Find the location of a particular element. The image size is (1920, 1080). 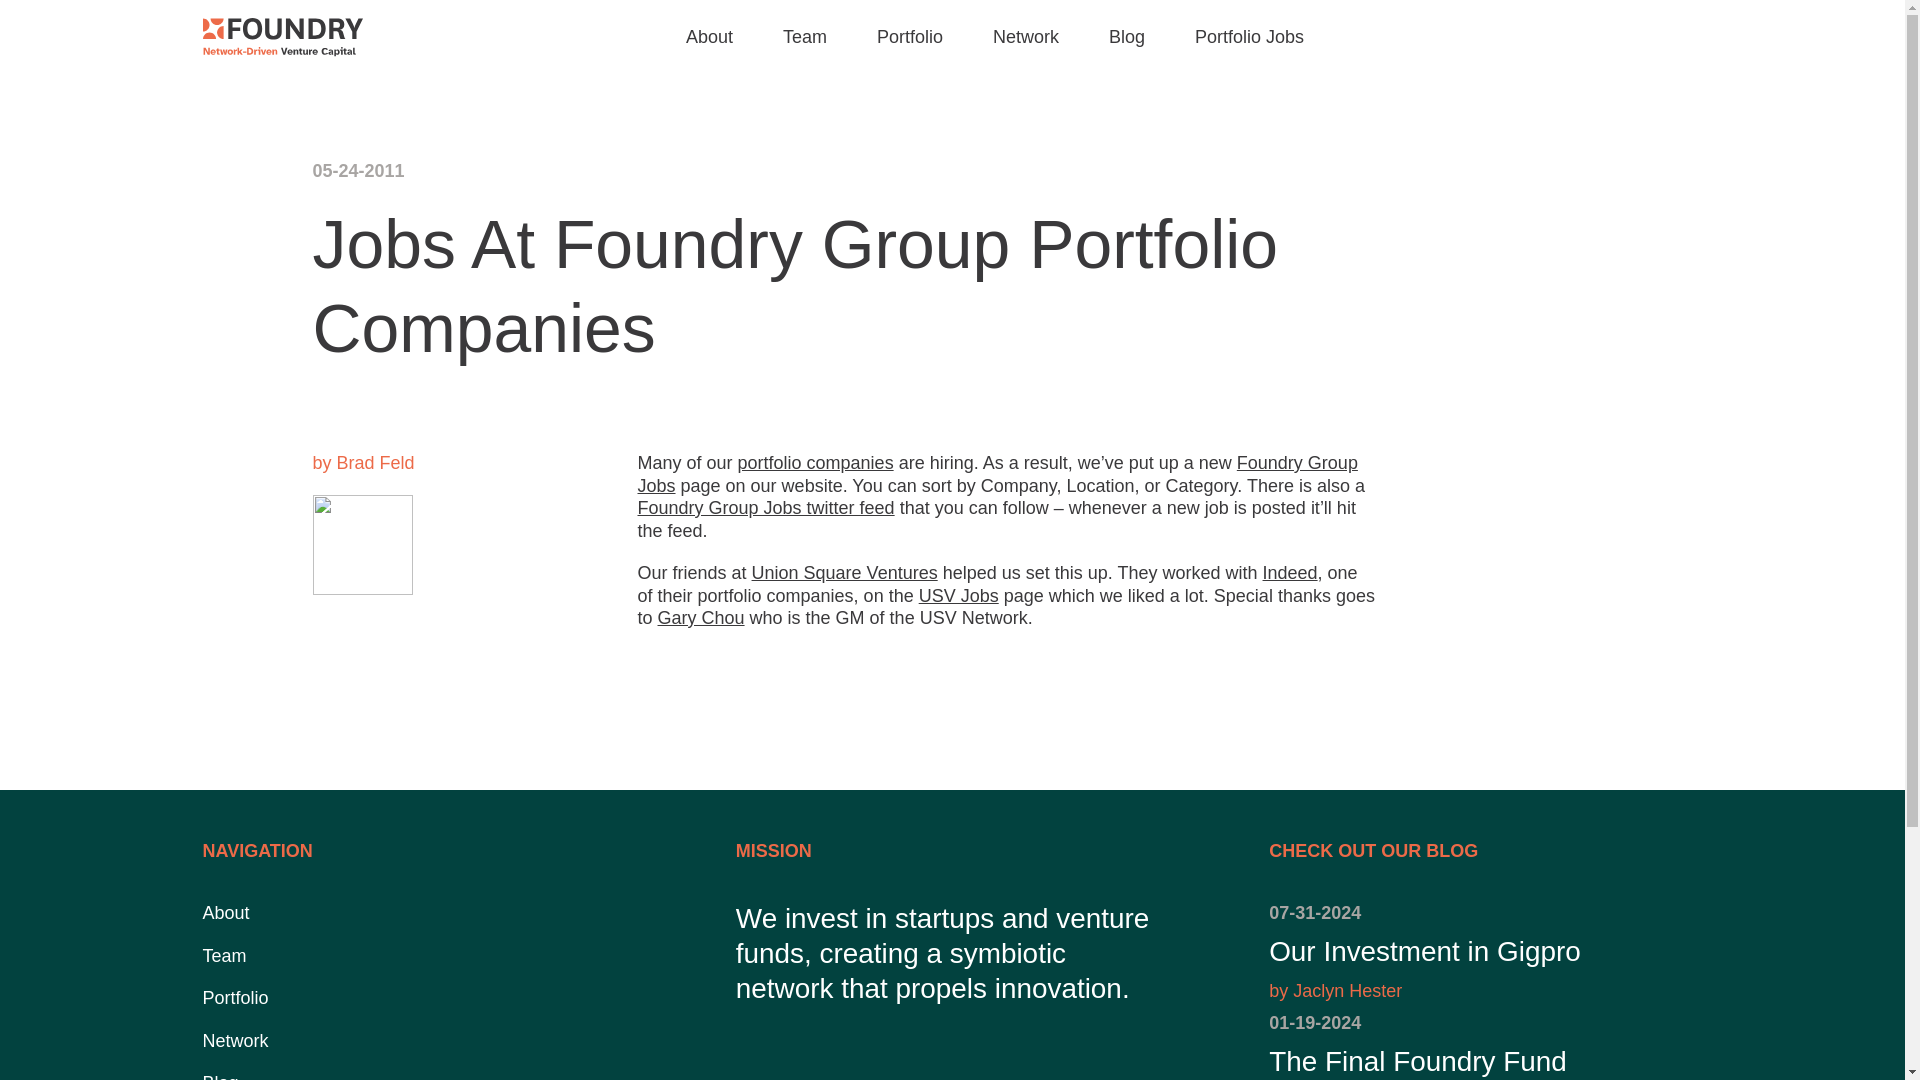

About is located at coordinates (1126, 36).